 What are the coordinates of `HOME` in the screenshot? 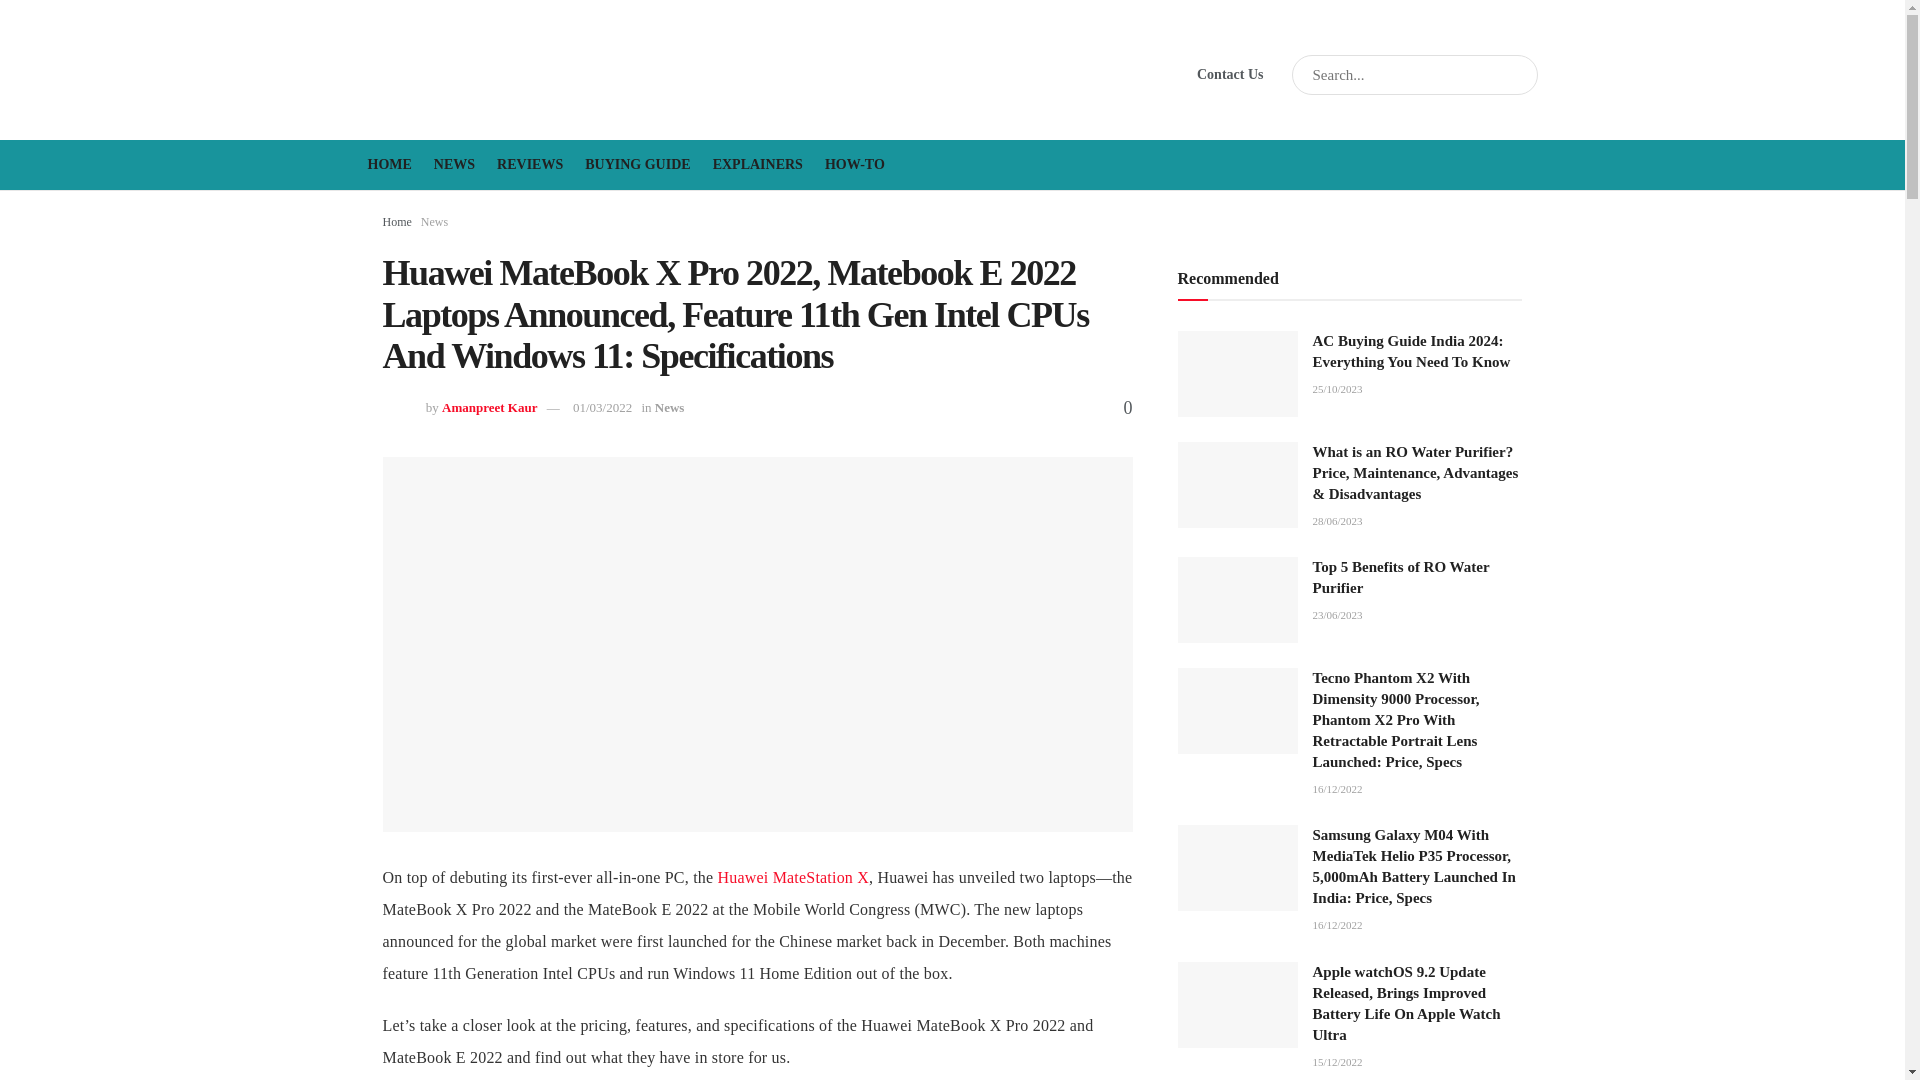 It's located at (390, 165).